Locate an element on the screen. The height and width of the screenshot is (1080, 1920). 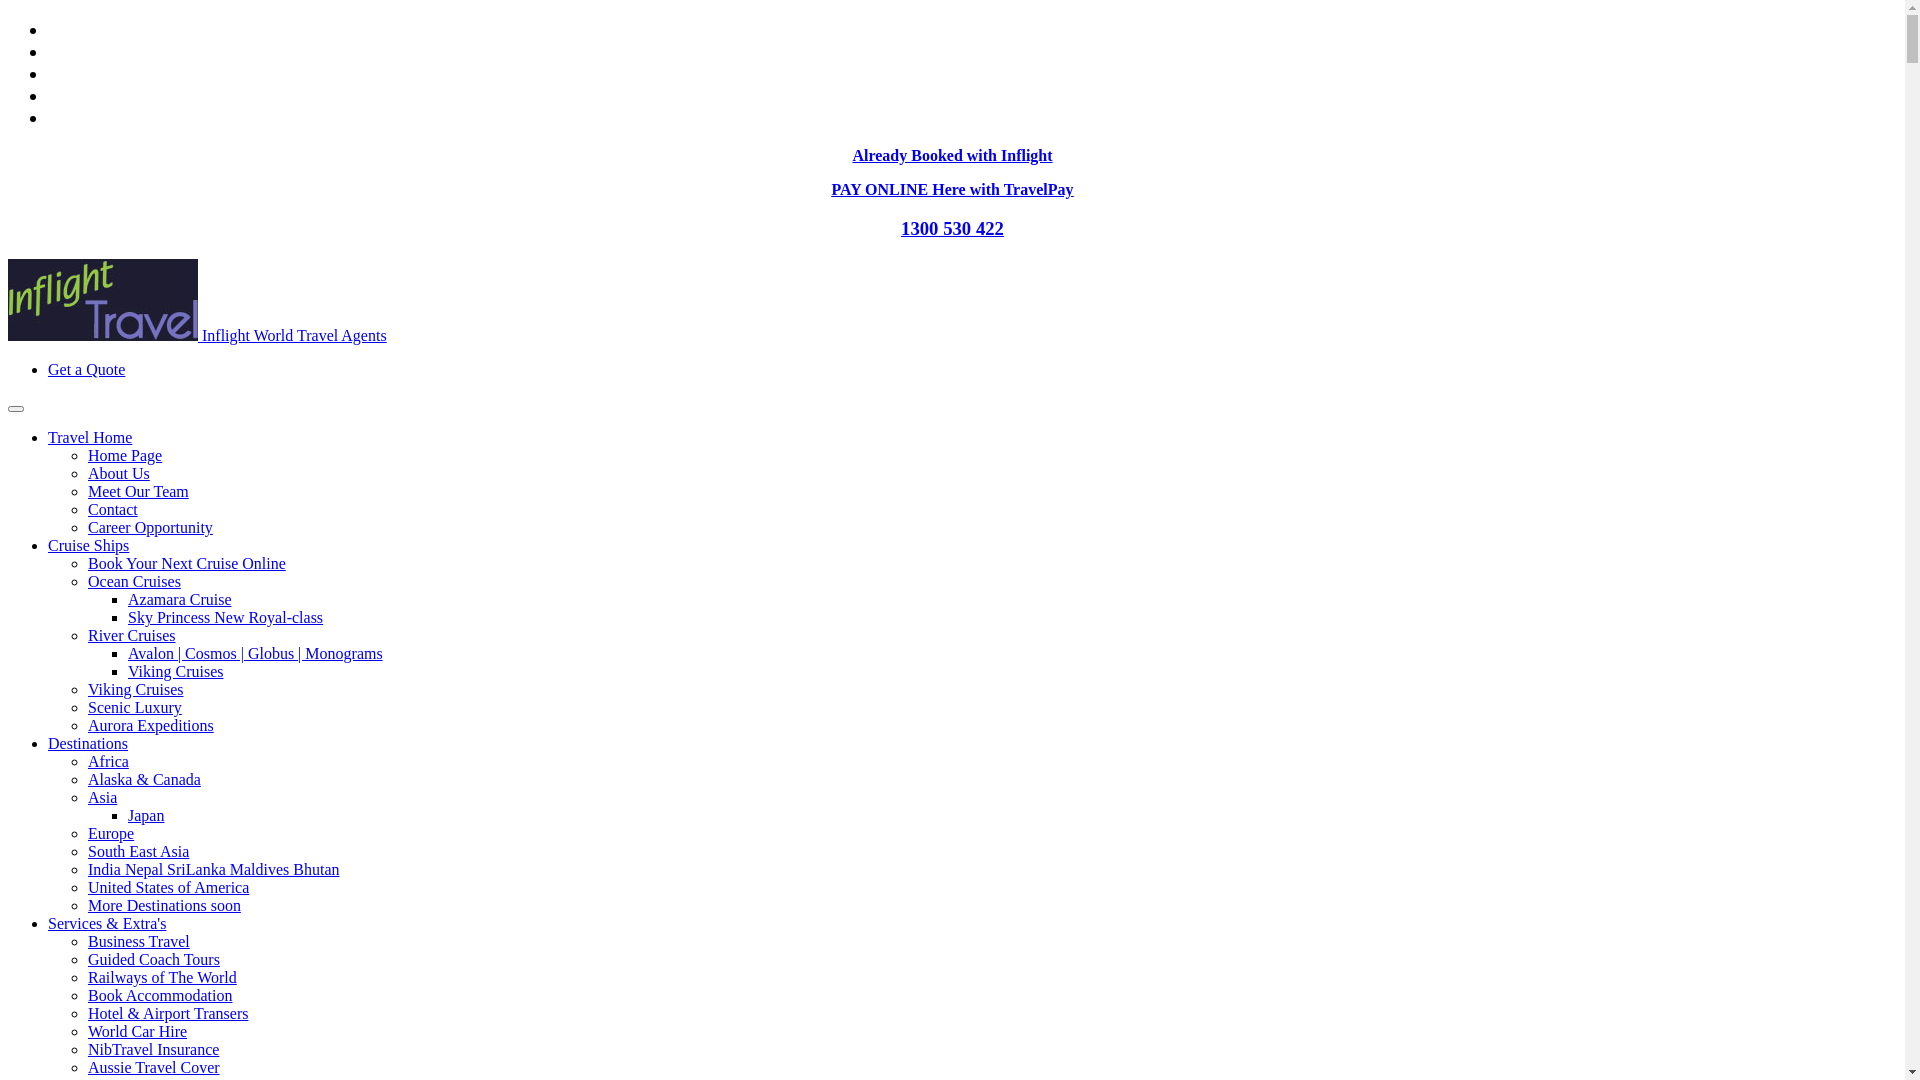
Sky Princess New Royal-class is located at coordinates (226, 618).